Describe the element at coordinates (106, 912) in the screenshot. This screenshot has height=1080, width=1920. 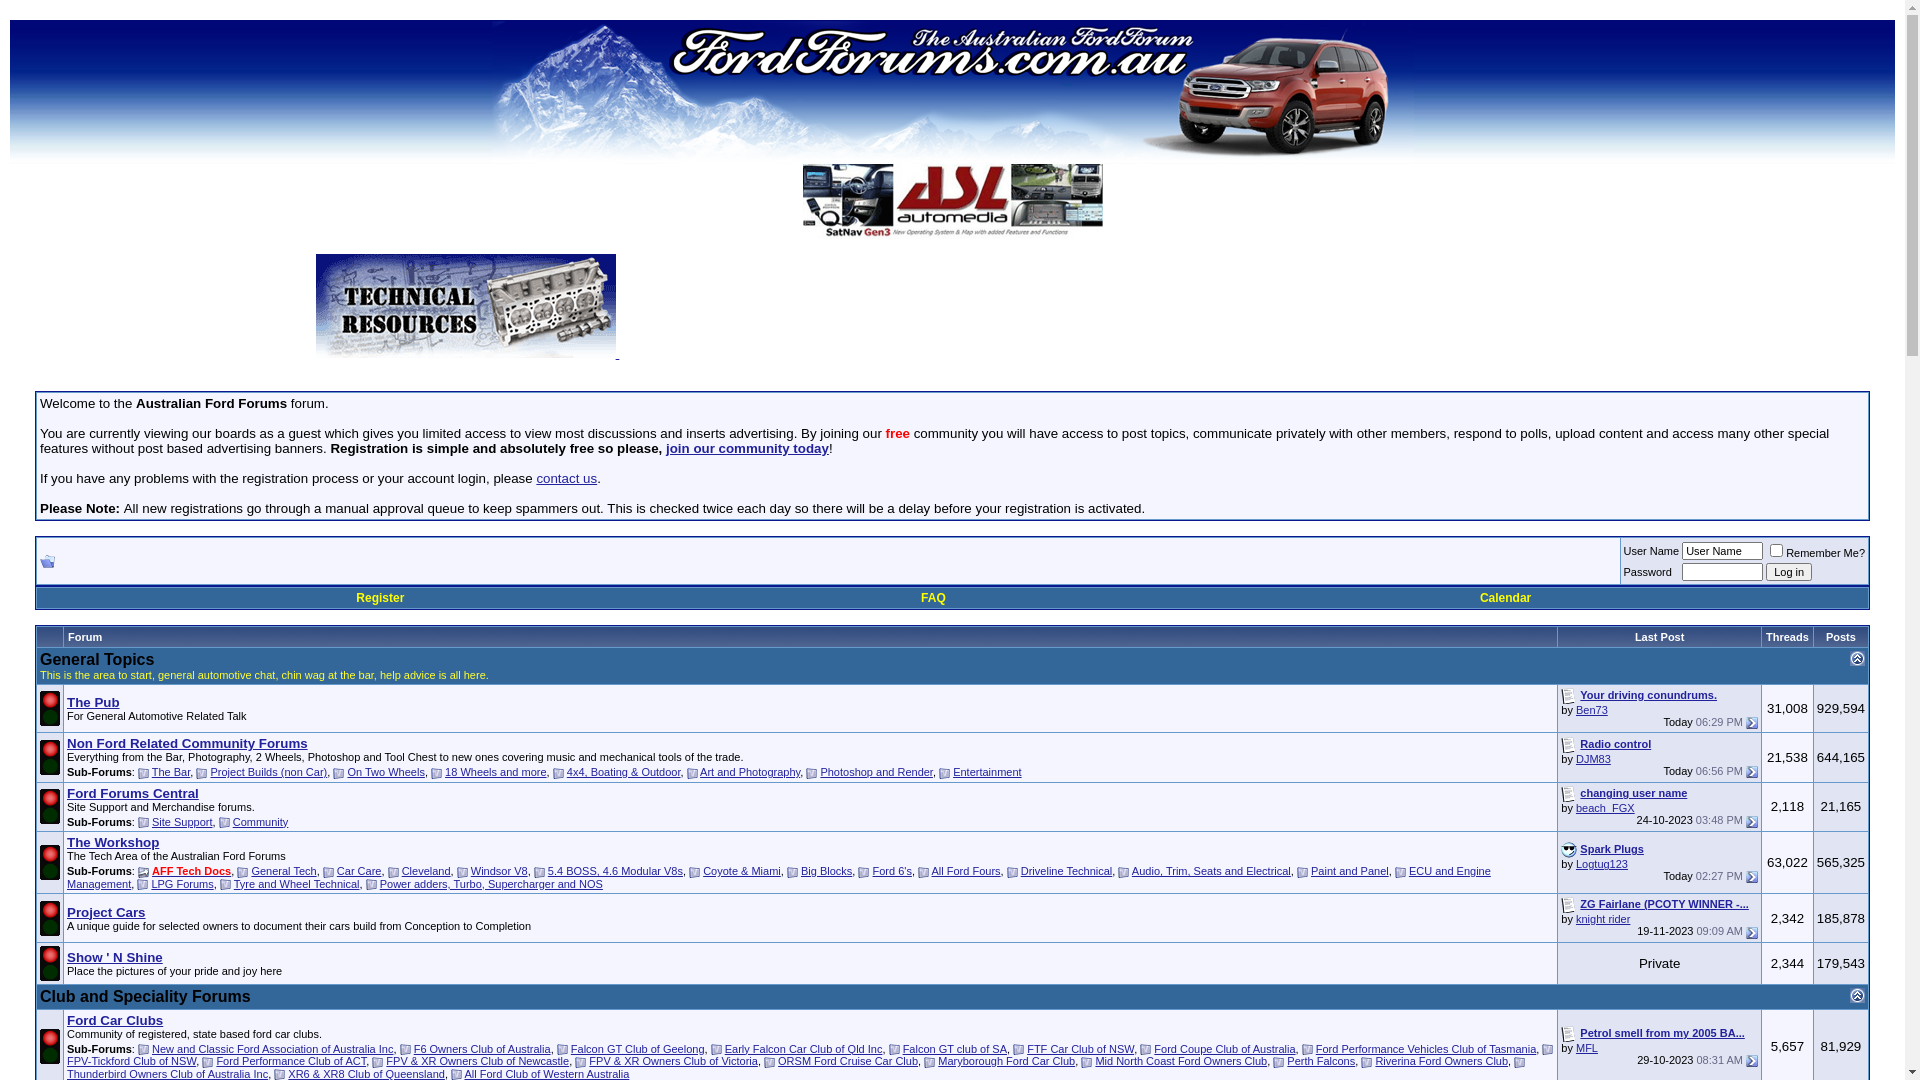
I see `Project Cars` at that location.